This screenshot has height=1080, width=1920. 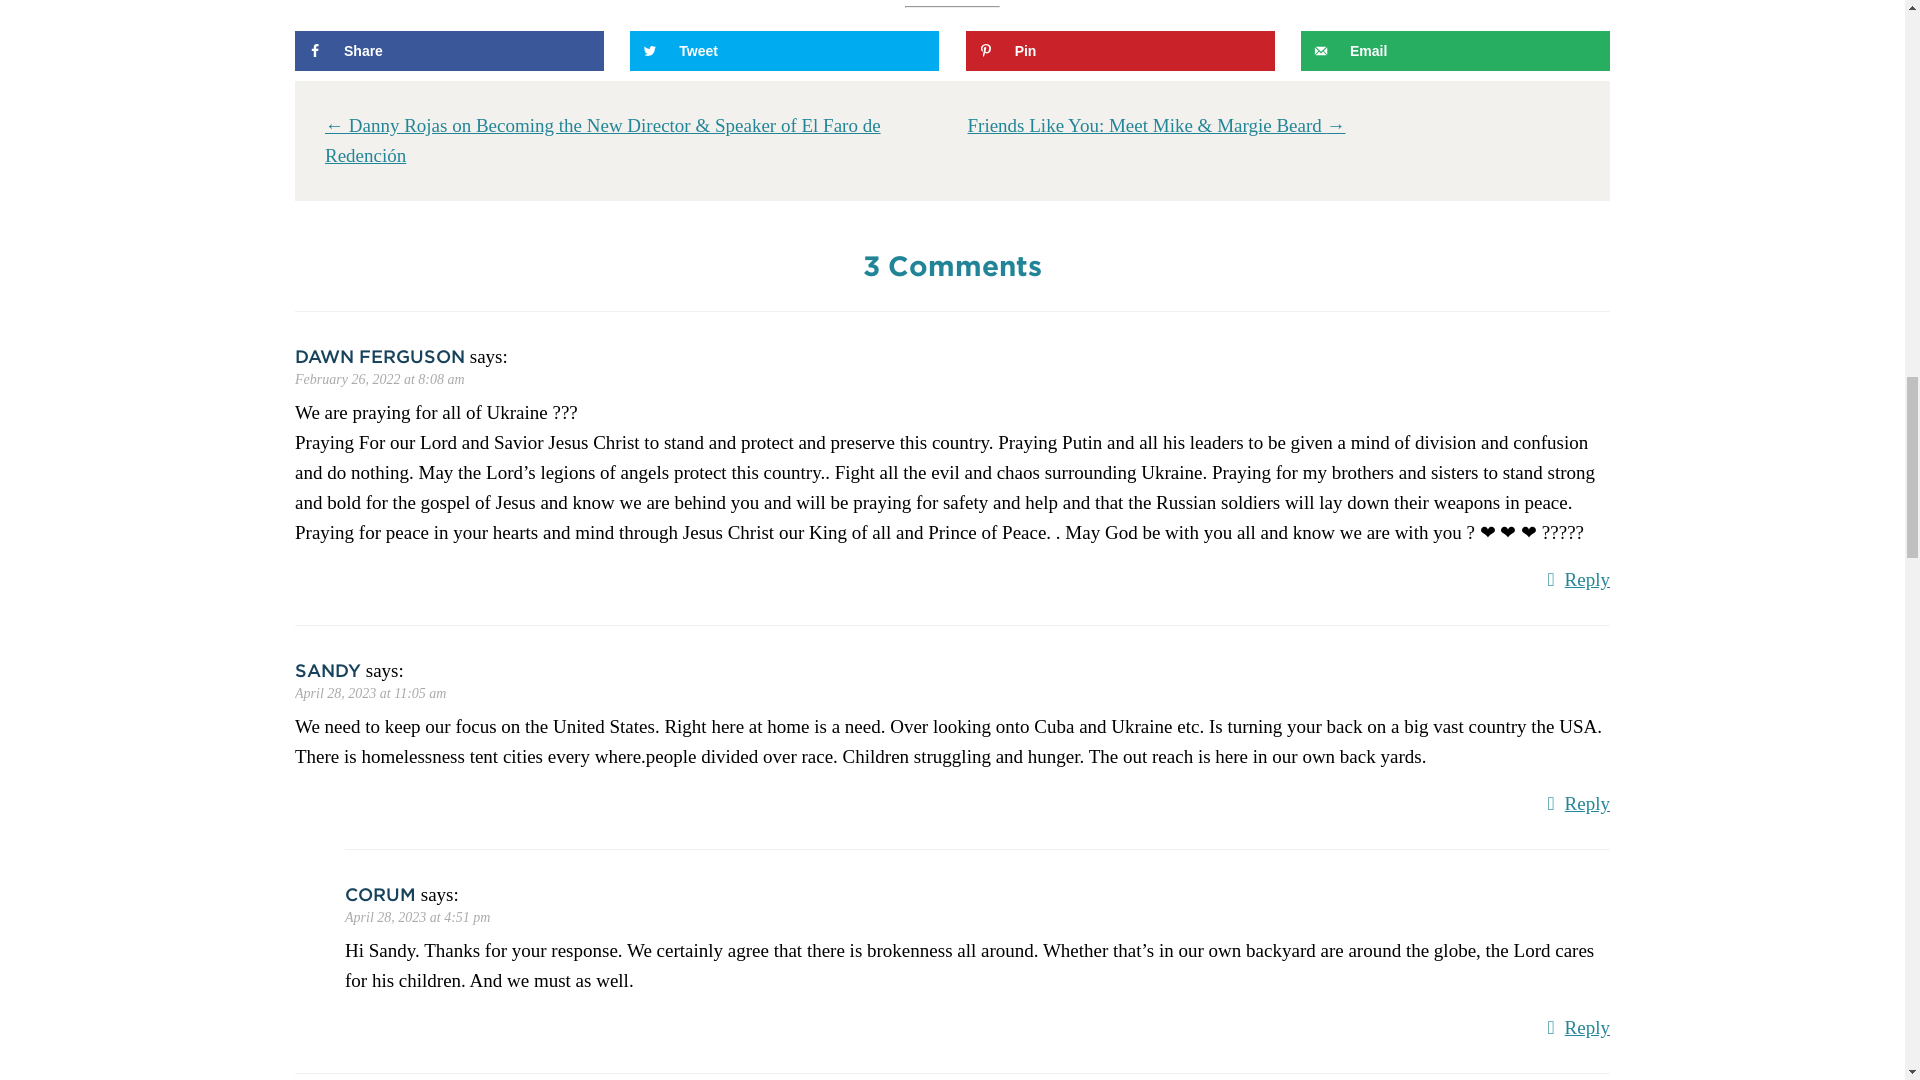 What do you see at coordinates (784, 51) in the screenshot?
I see `Share on Twitter` at bounding box center [784, 51].